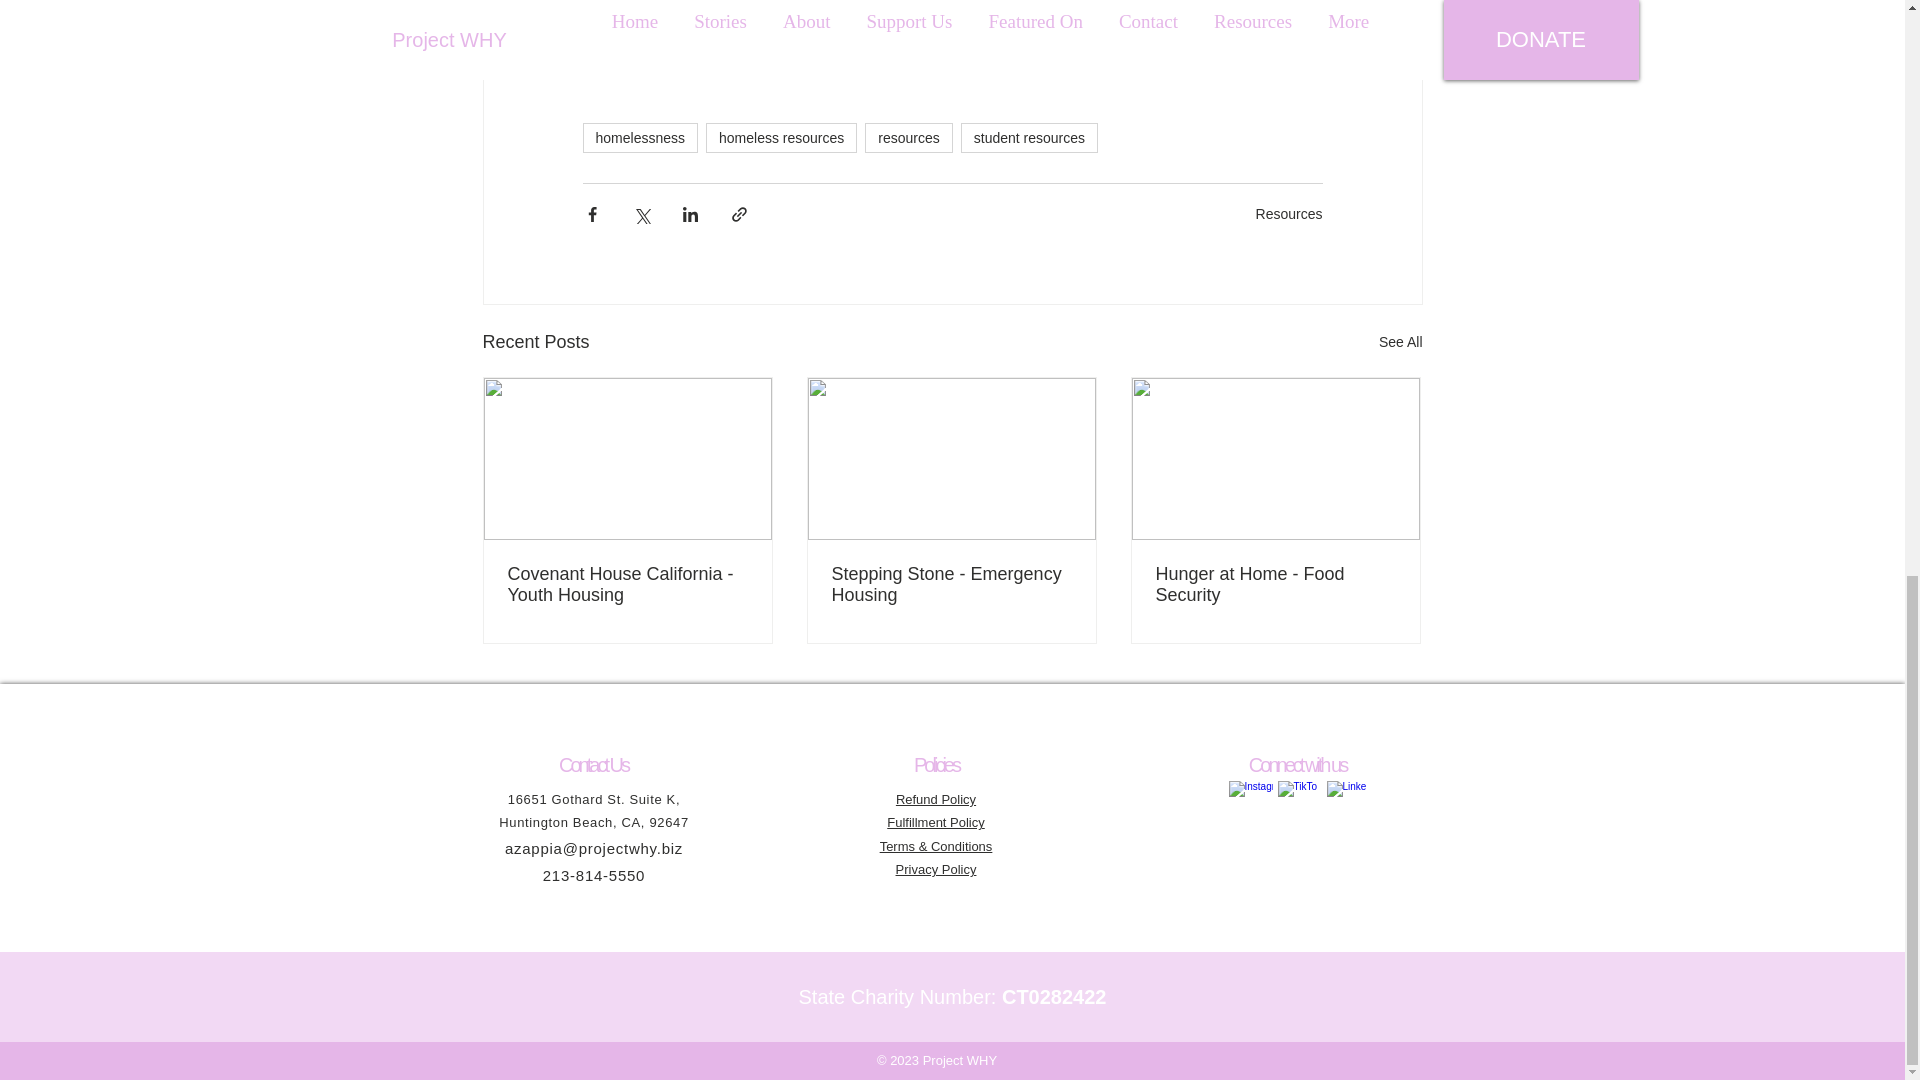  What do you see at coordinates (1030, 138) in the screenshot?
I see `student resources` at bounding box center [1030, 138].